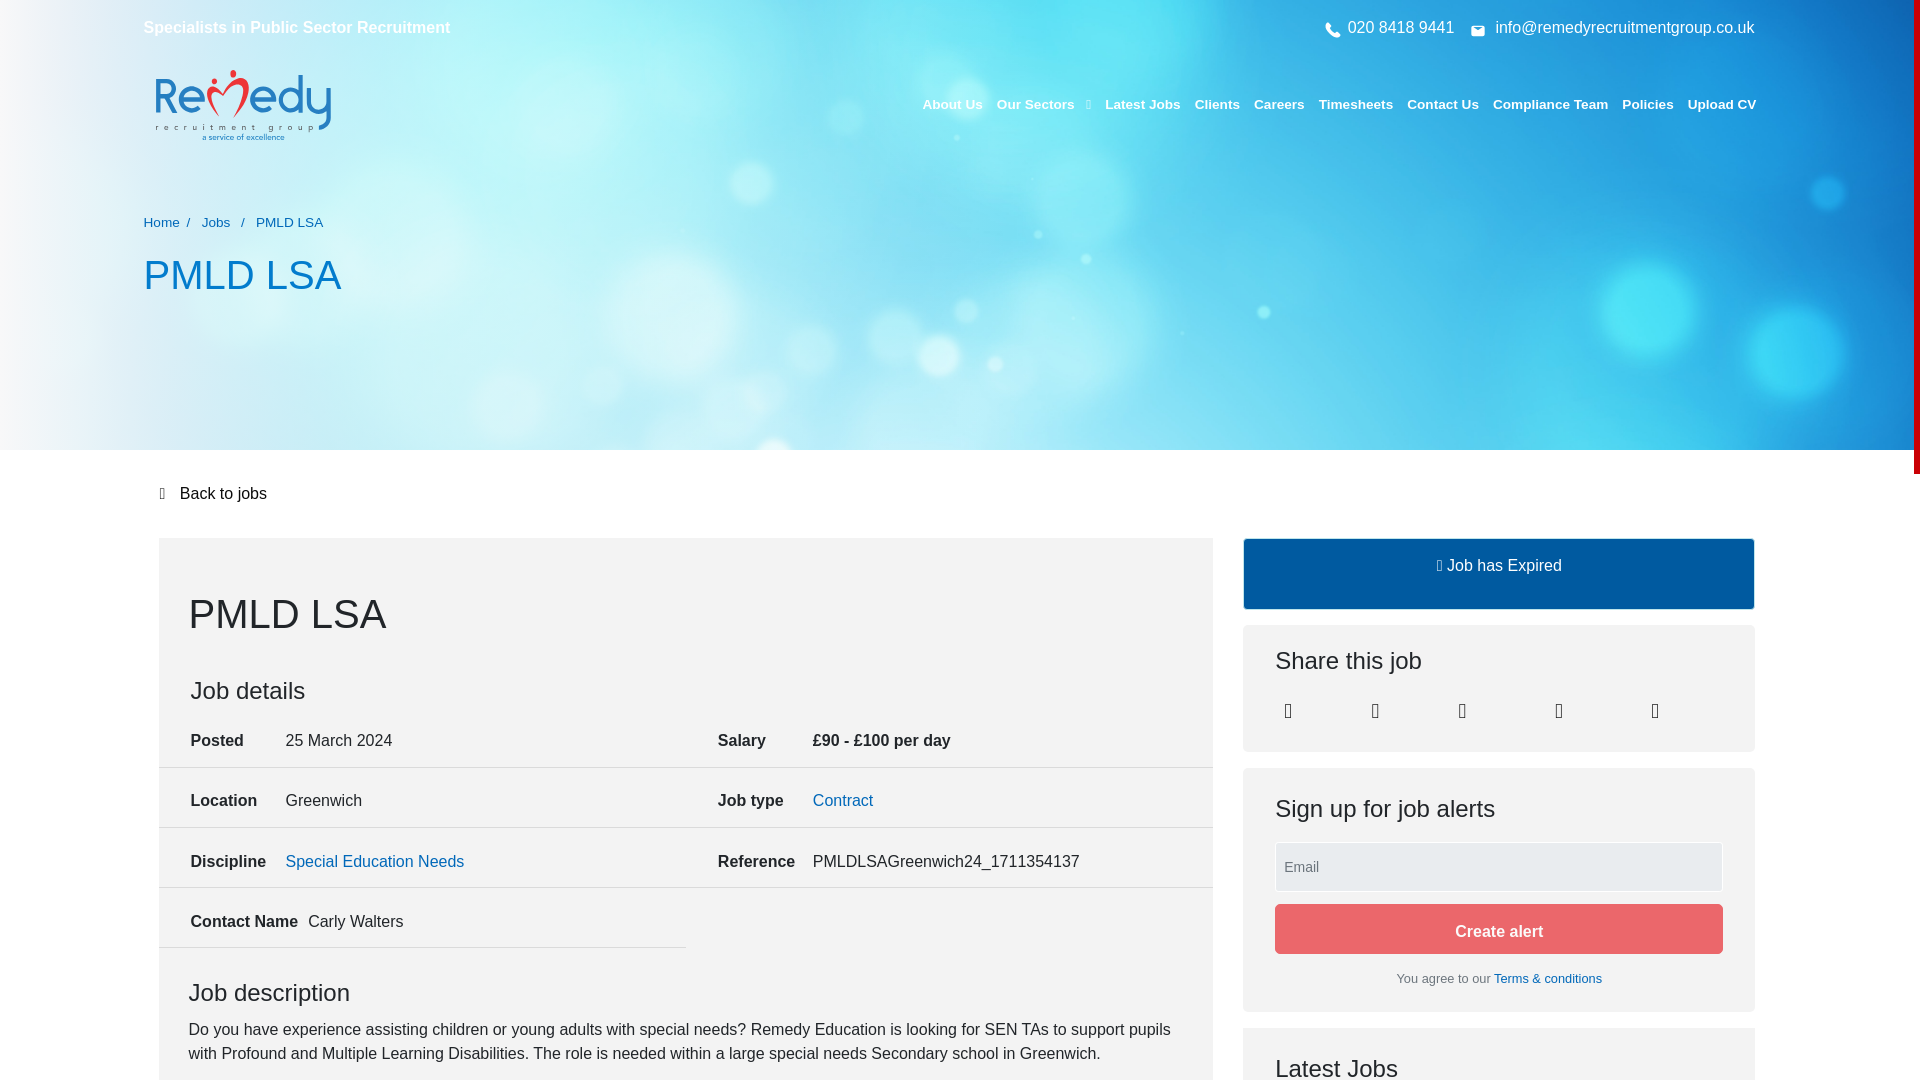 The image size is (1920, 1080). What do you see at coordinates (1442, 104) in the screenshot?
I see `Contact Us` at bounding box center [1442, 104].